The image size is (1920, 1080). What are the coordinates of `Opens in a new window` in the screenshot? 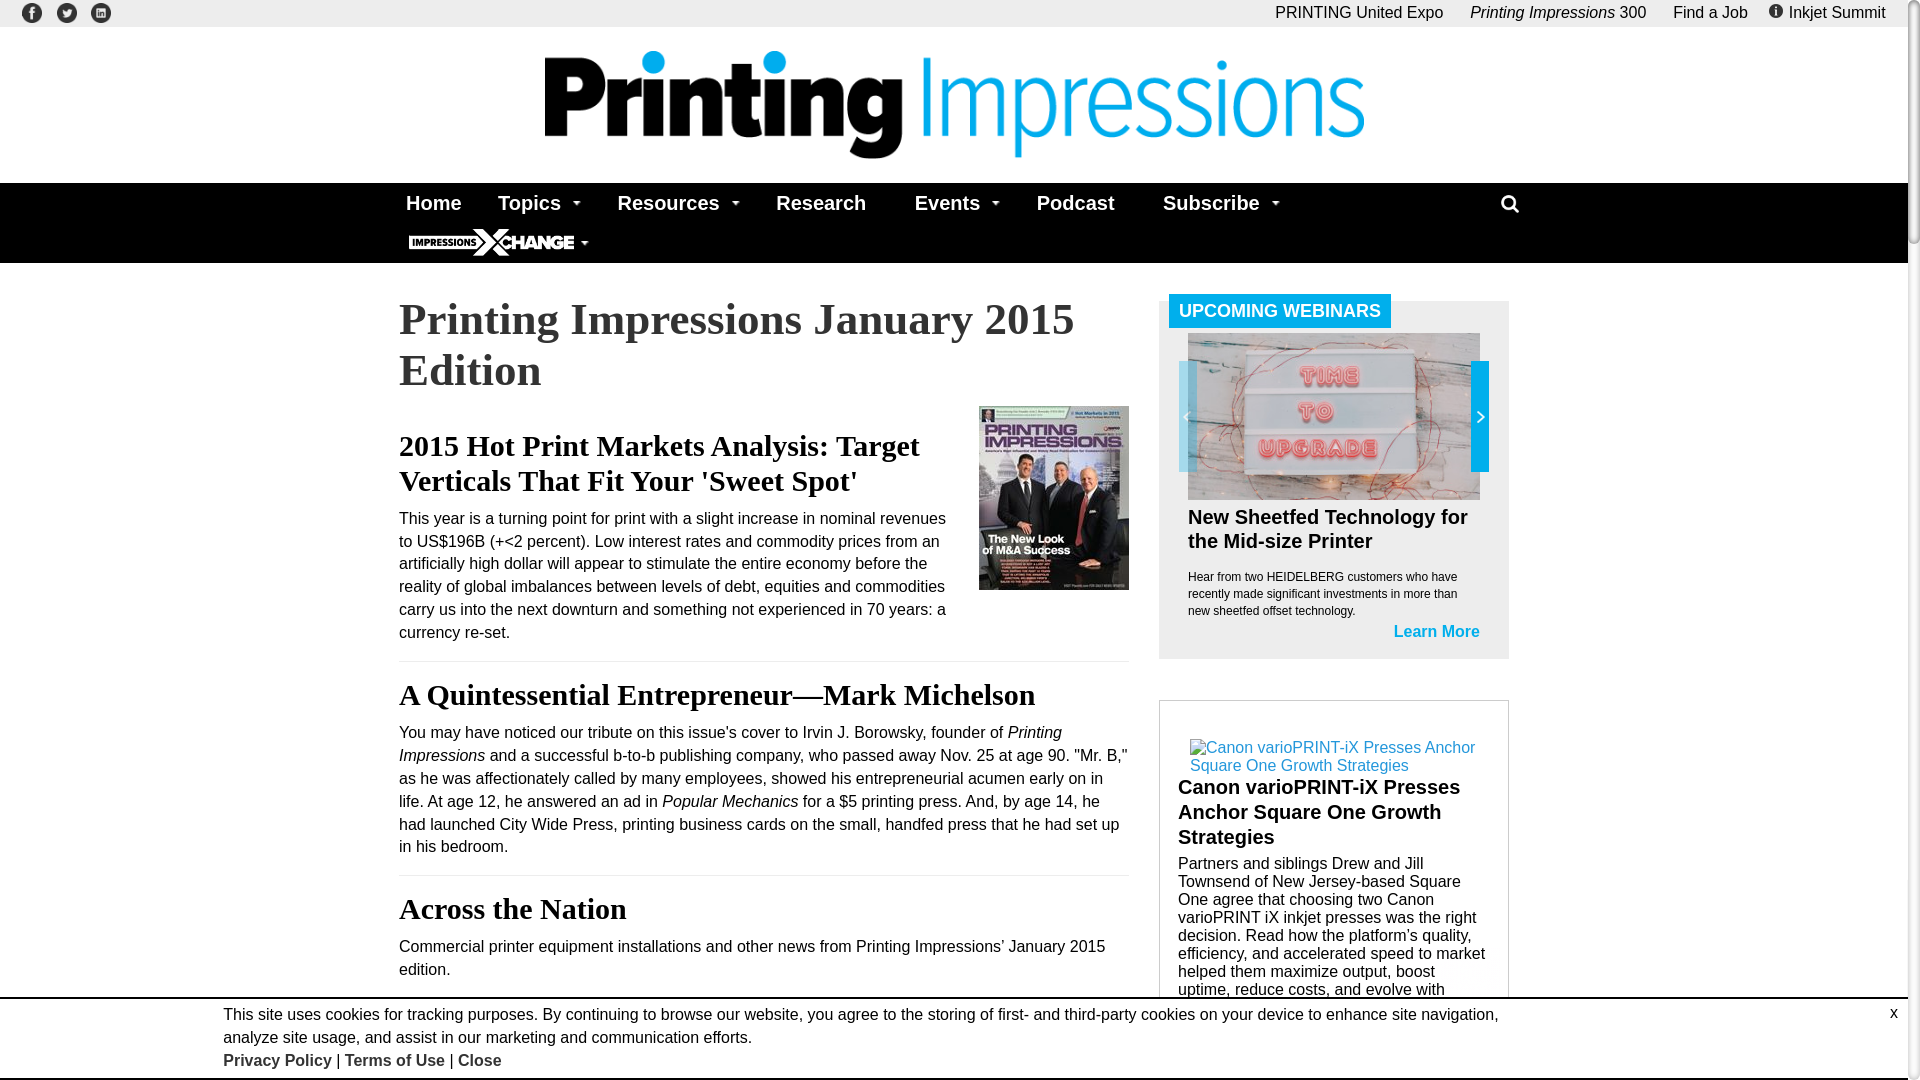 It's located at (1558, 12).